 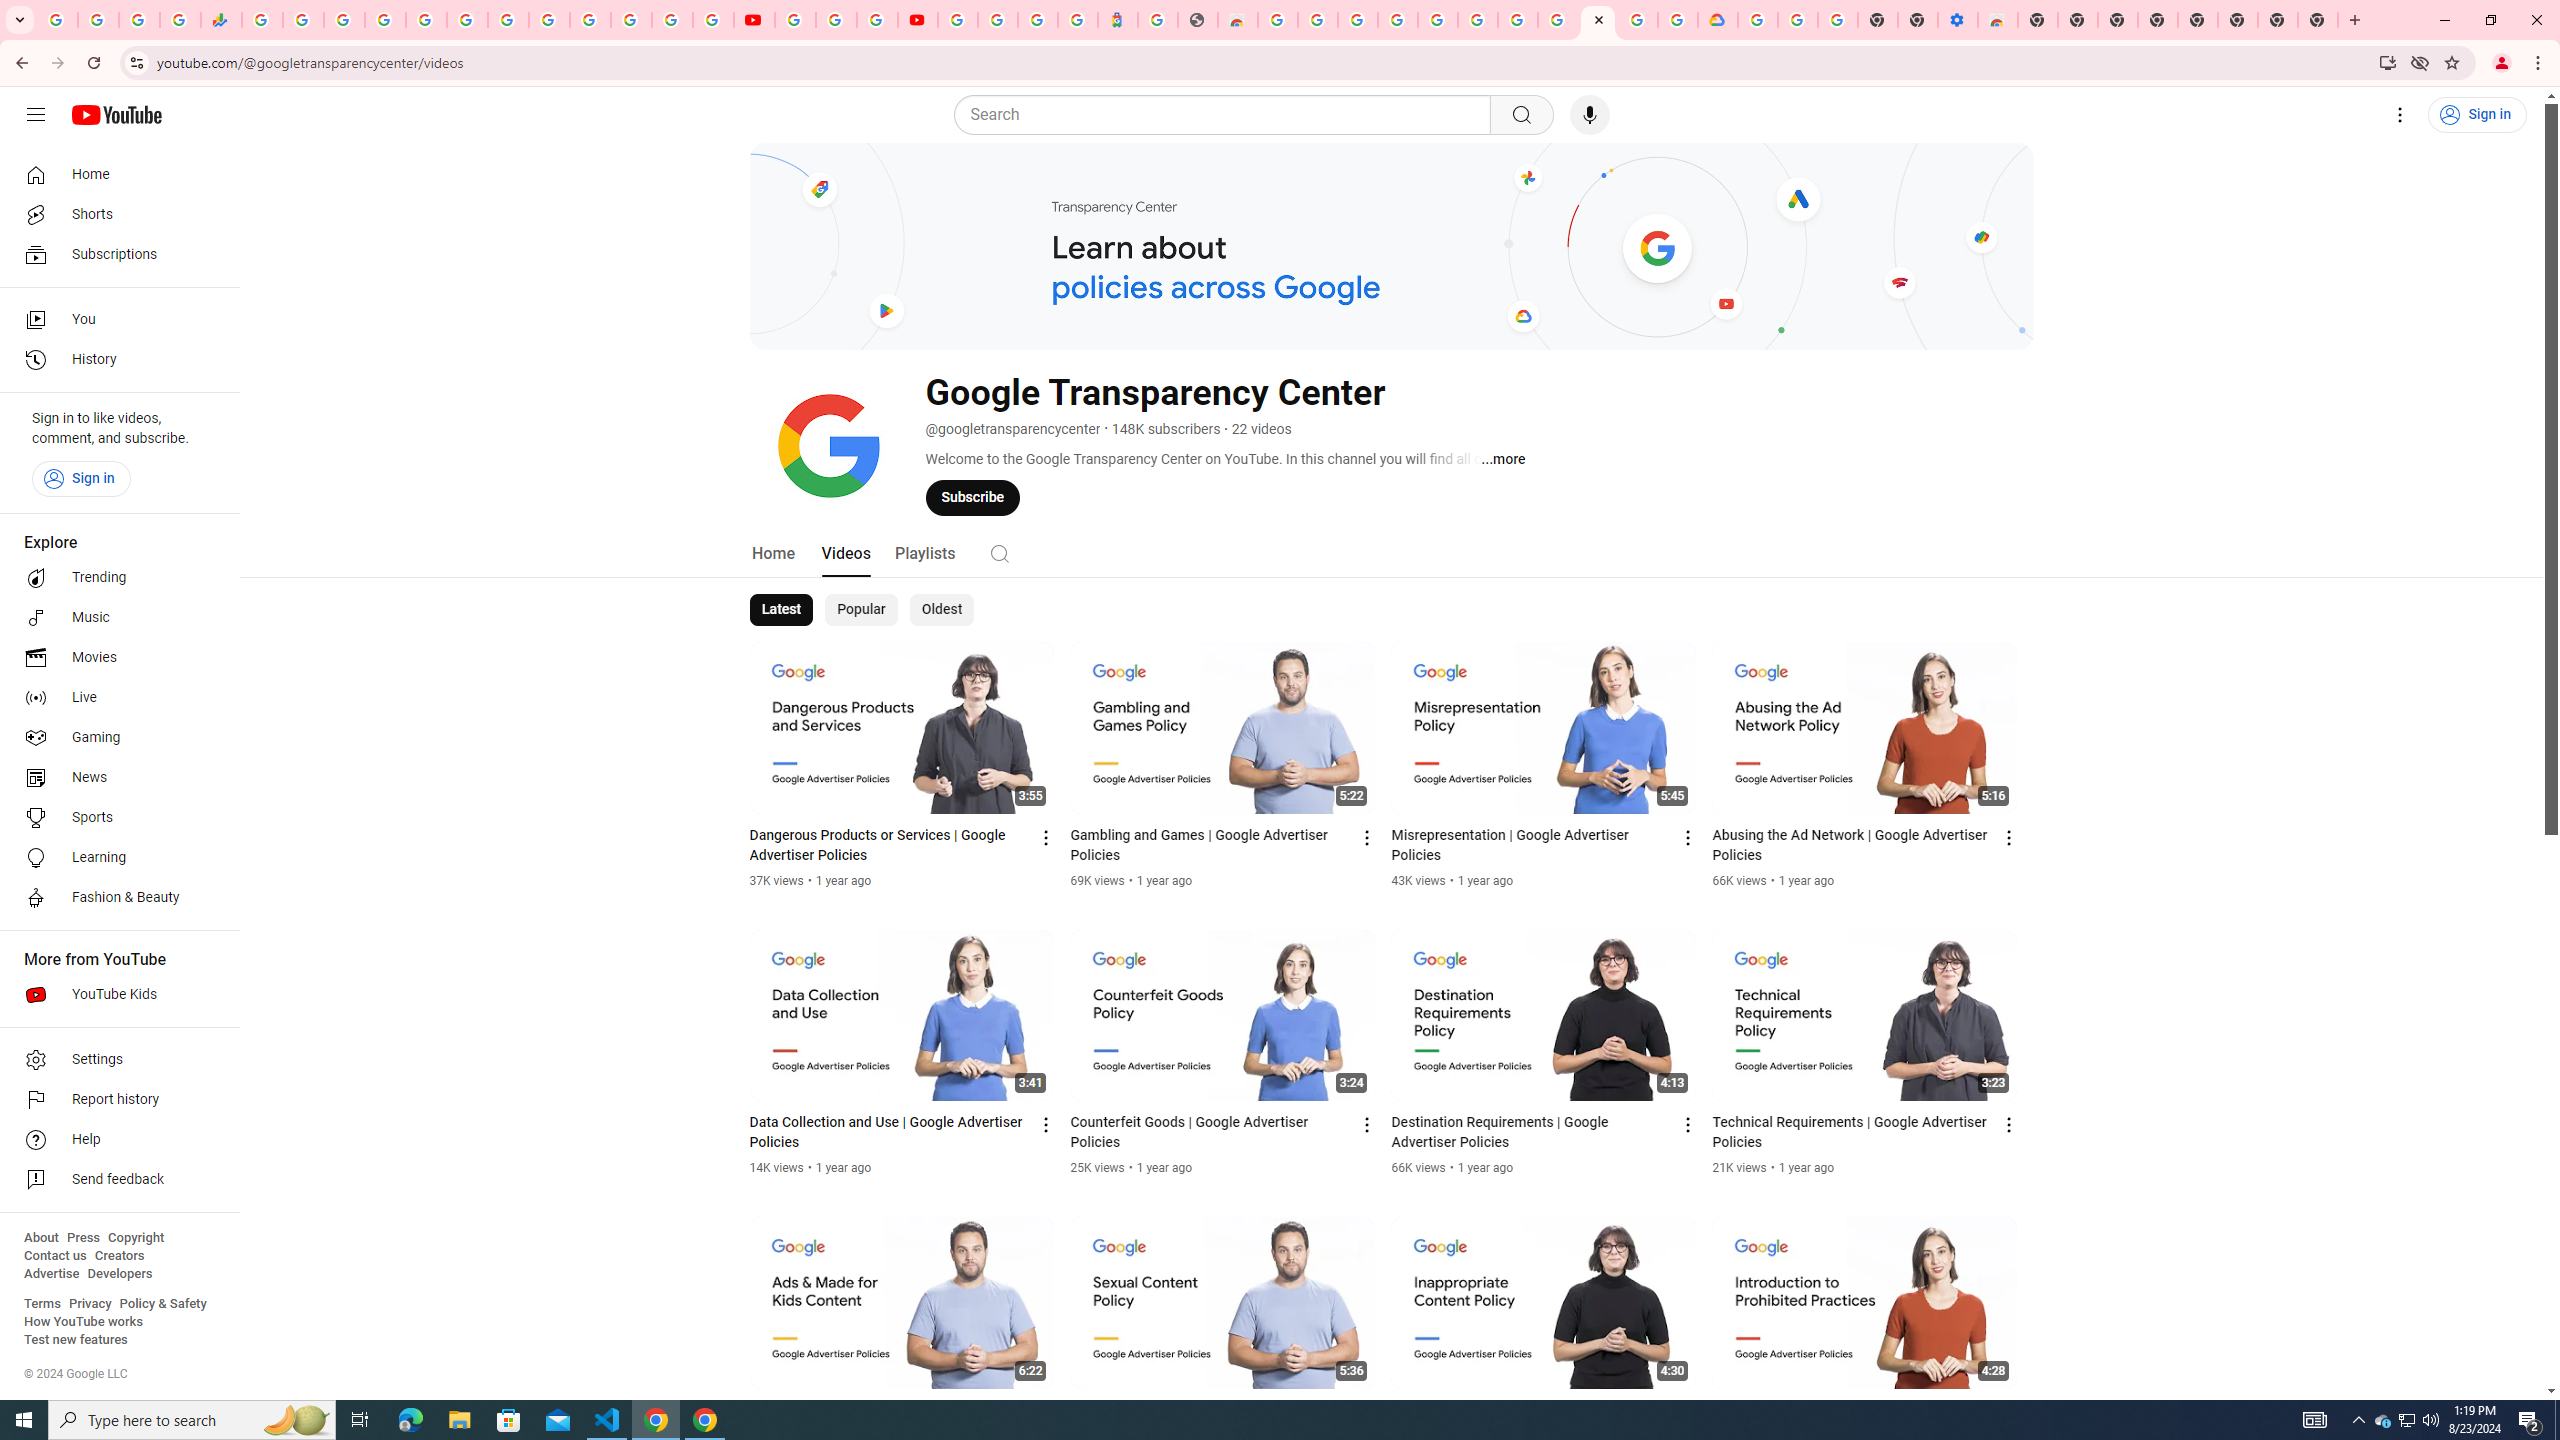 What do you see at coordinates (82, 1238) in the screenshot?
I see `Press` at bounding box center [82, 1238].